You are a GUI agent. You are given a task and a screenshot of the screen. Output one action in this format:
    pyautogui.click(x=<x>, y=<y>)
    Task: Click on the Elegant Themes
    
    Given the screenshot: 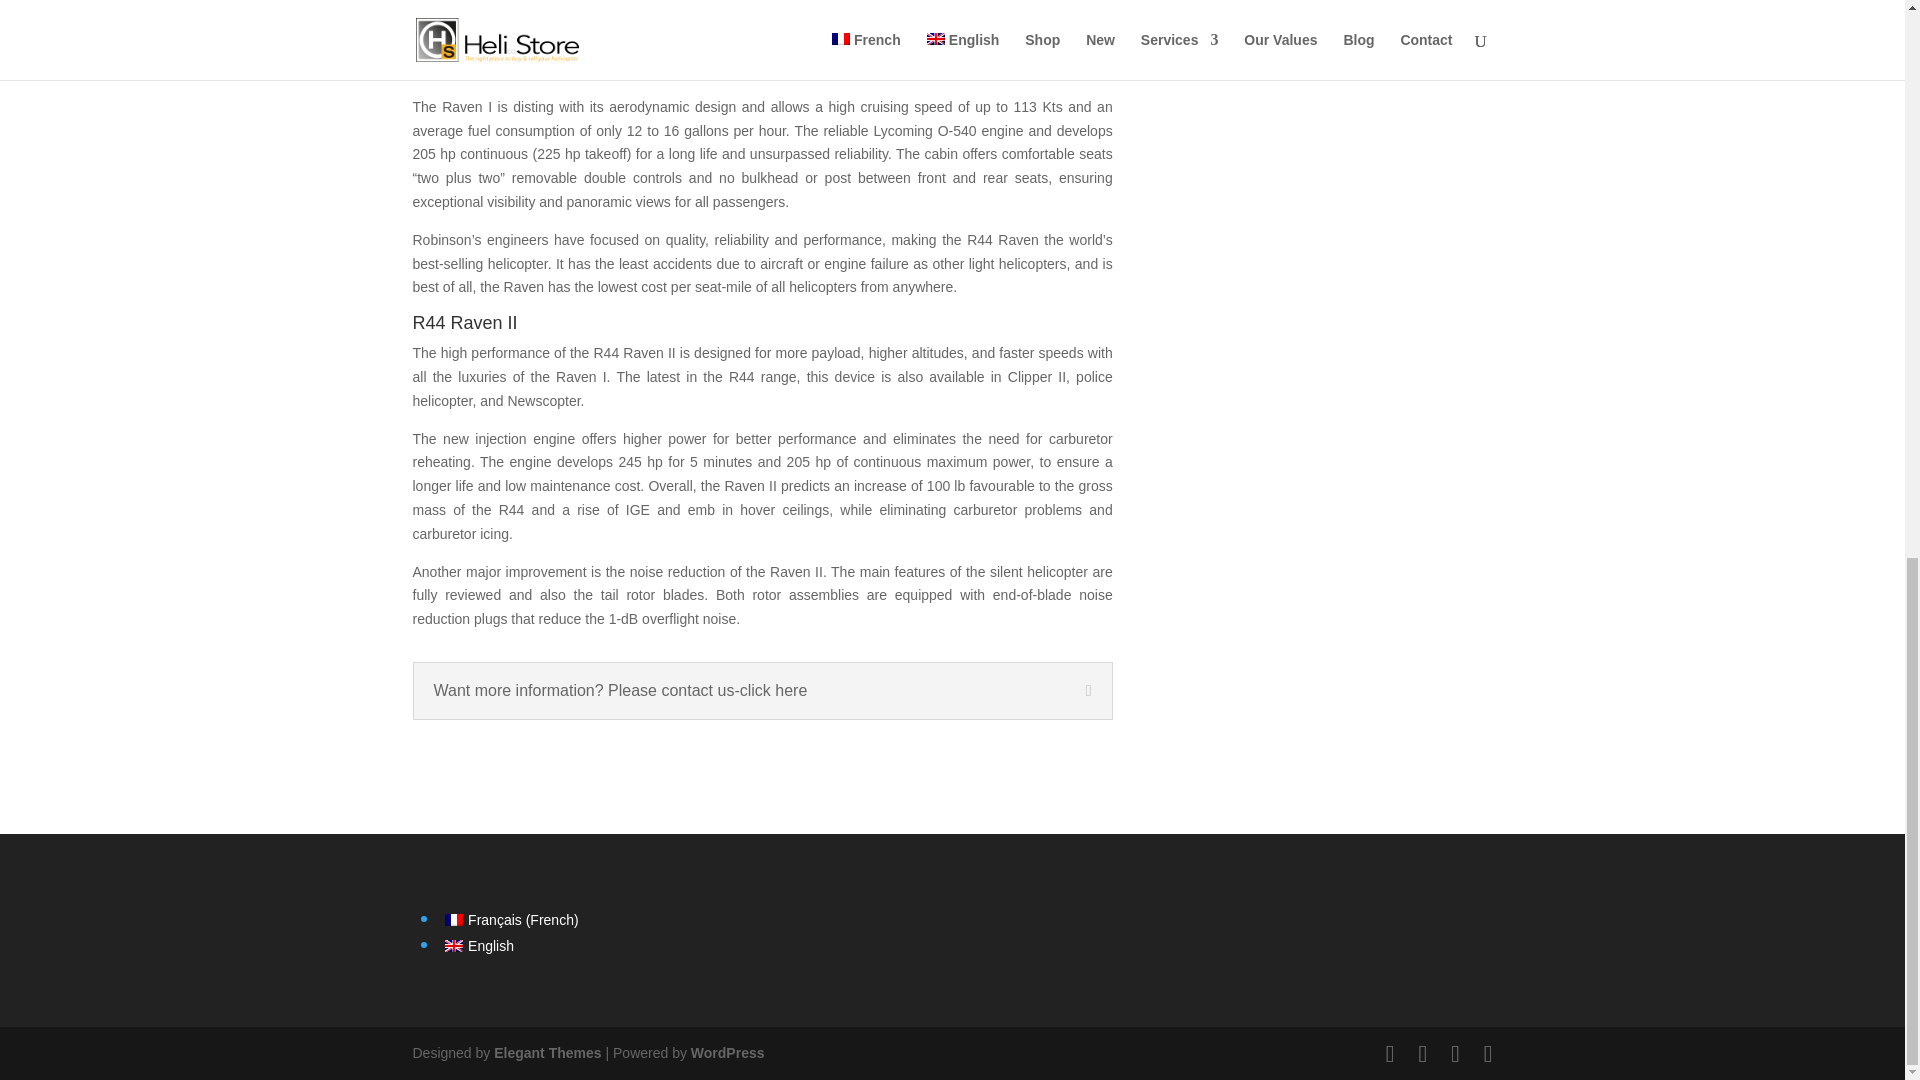 What is the action you would take?
    pyautogui.click(x=546, y=1052)
    